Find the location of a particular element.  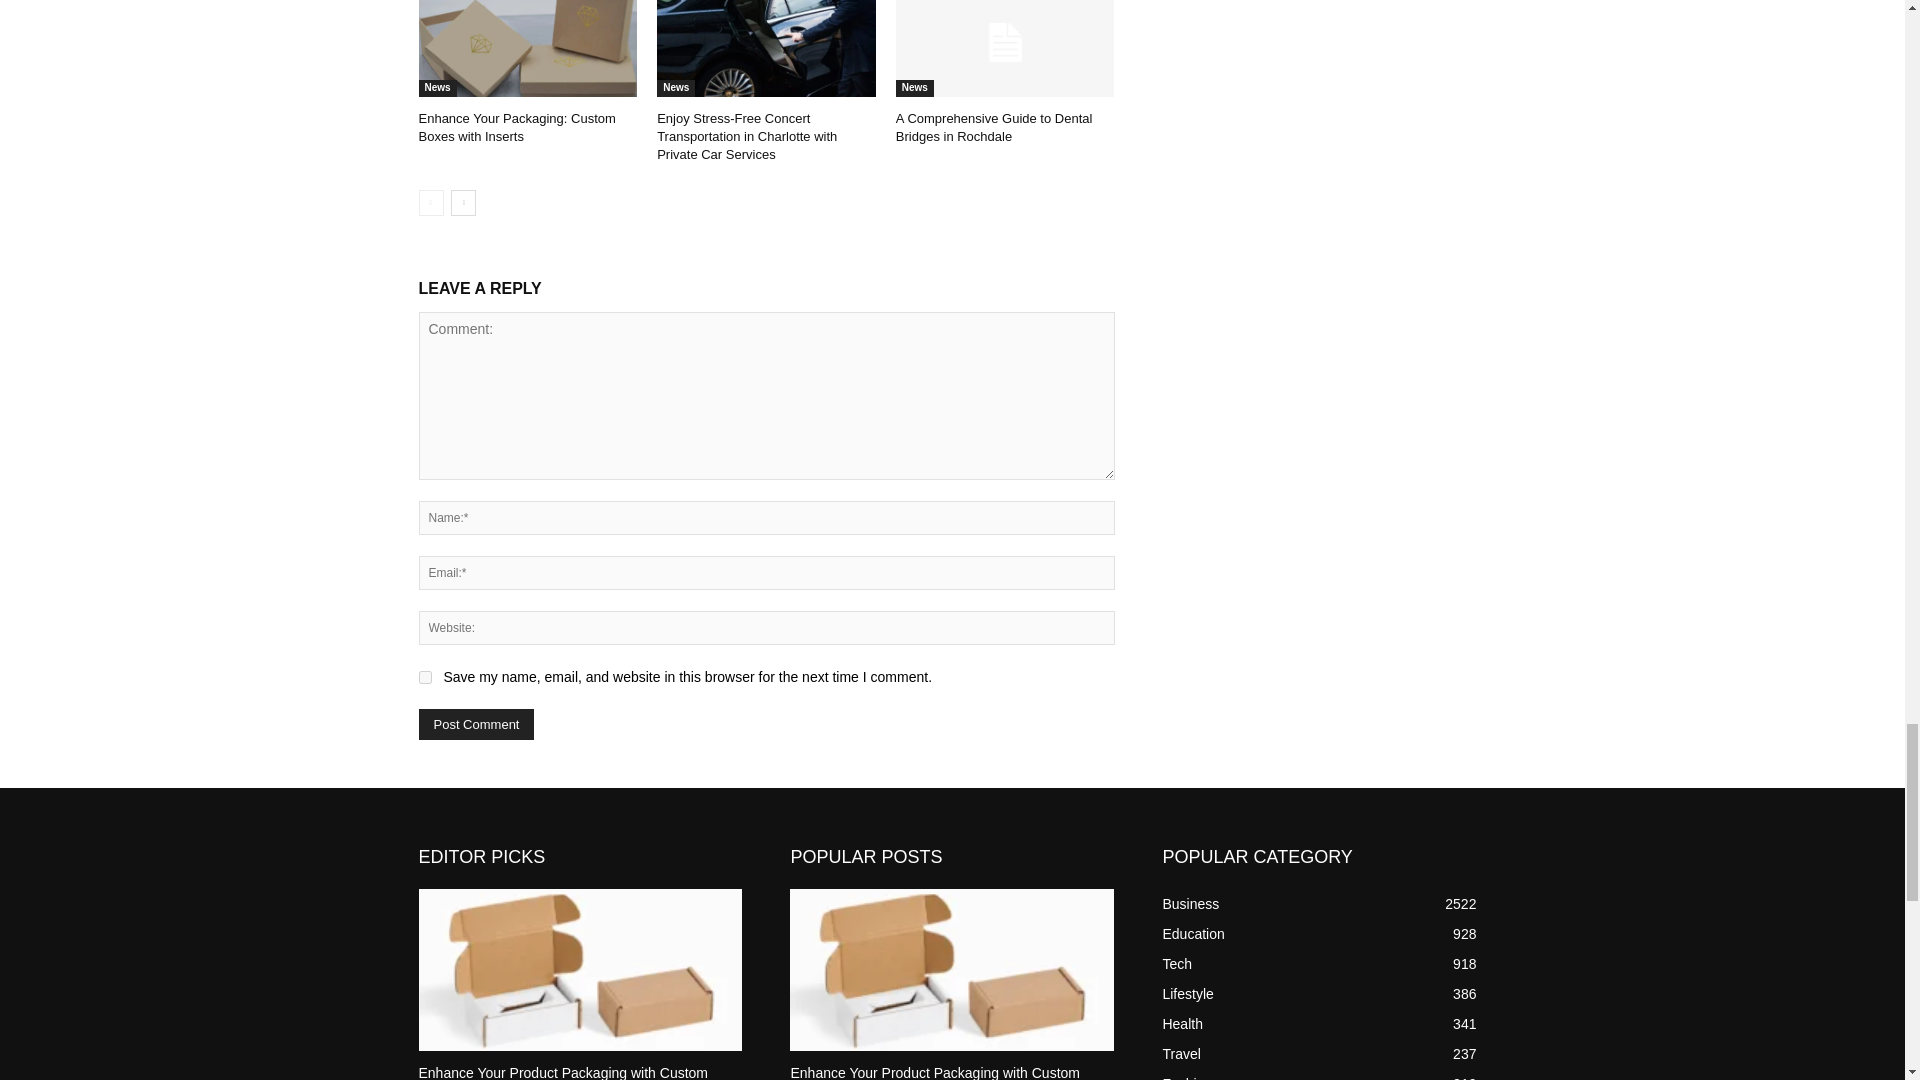

yes is located at coordinates (424, 676).